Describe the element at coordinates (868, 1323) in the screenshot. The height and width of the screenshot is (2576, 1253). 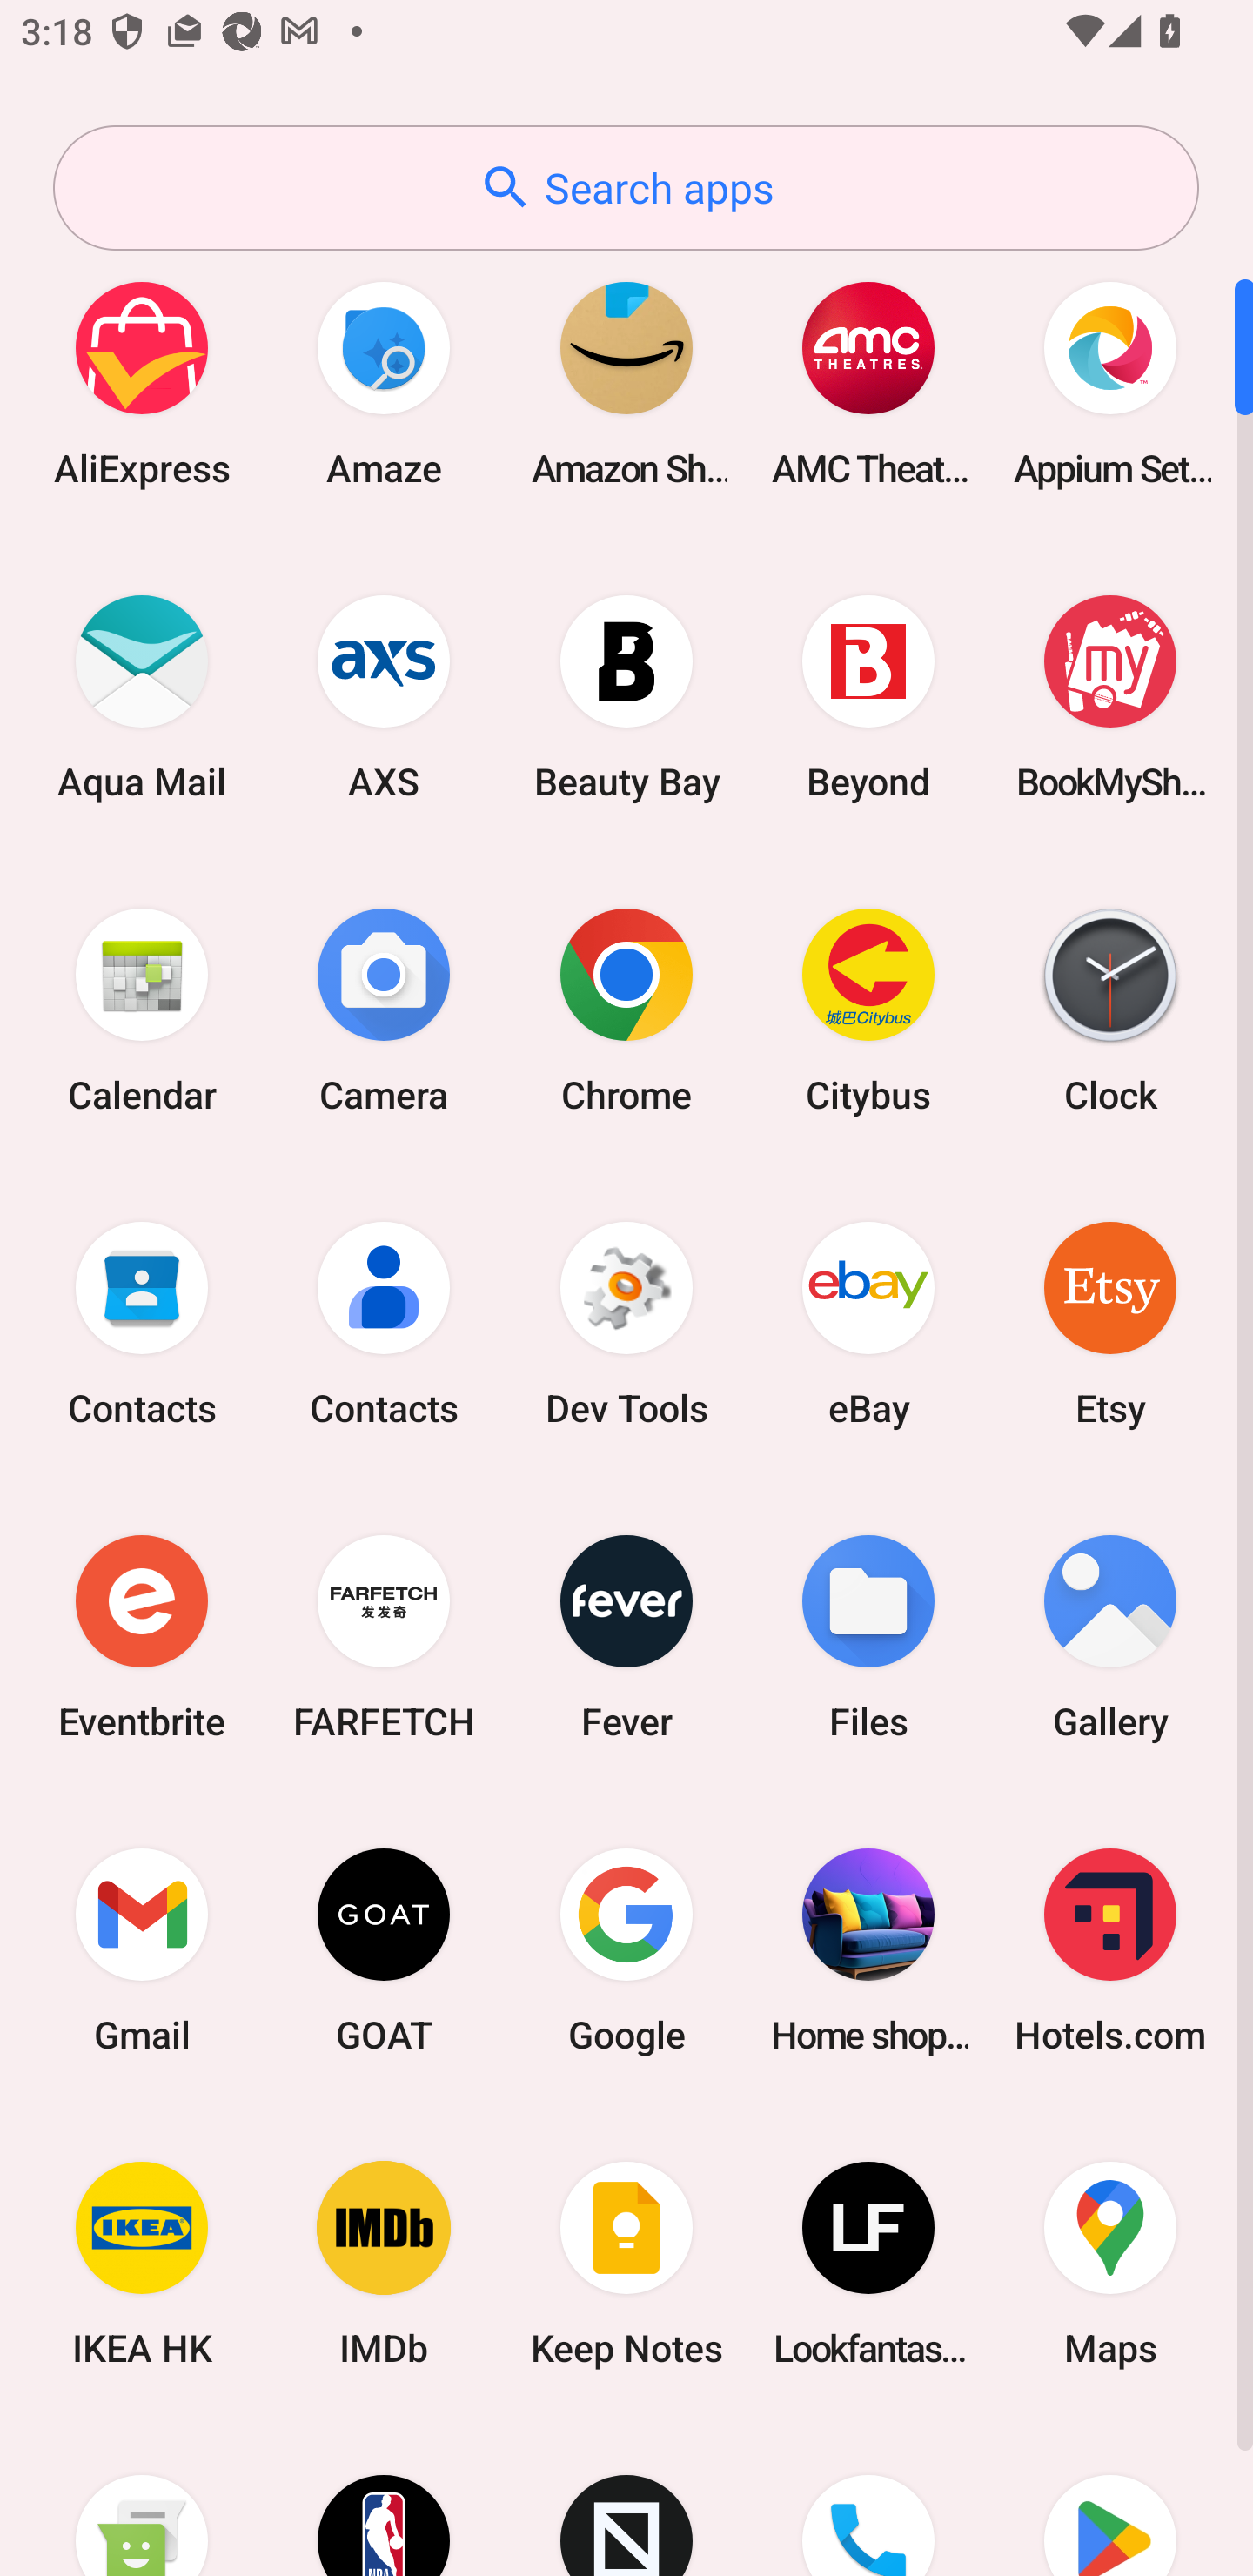
I see `eBay` at that location.